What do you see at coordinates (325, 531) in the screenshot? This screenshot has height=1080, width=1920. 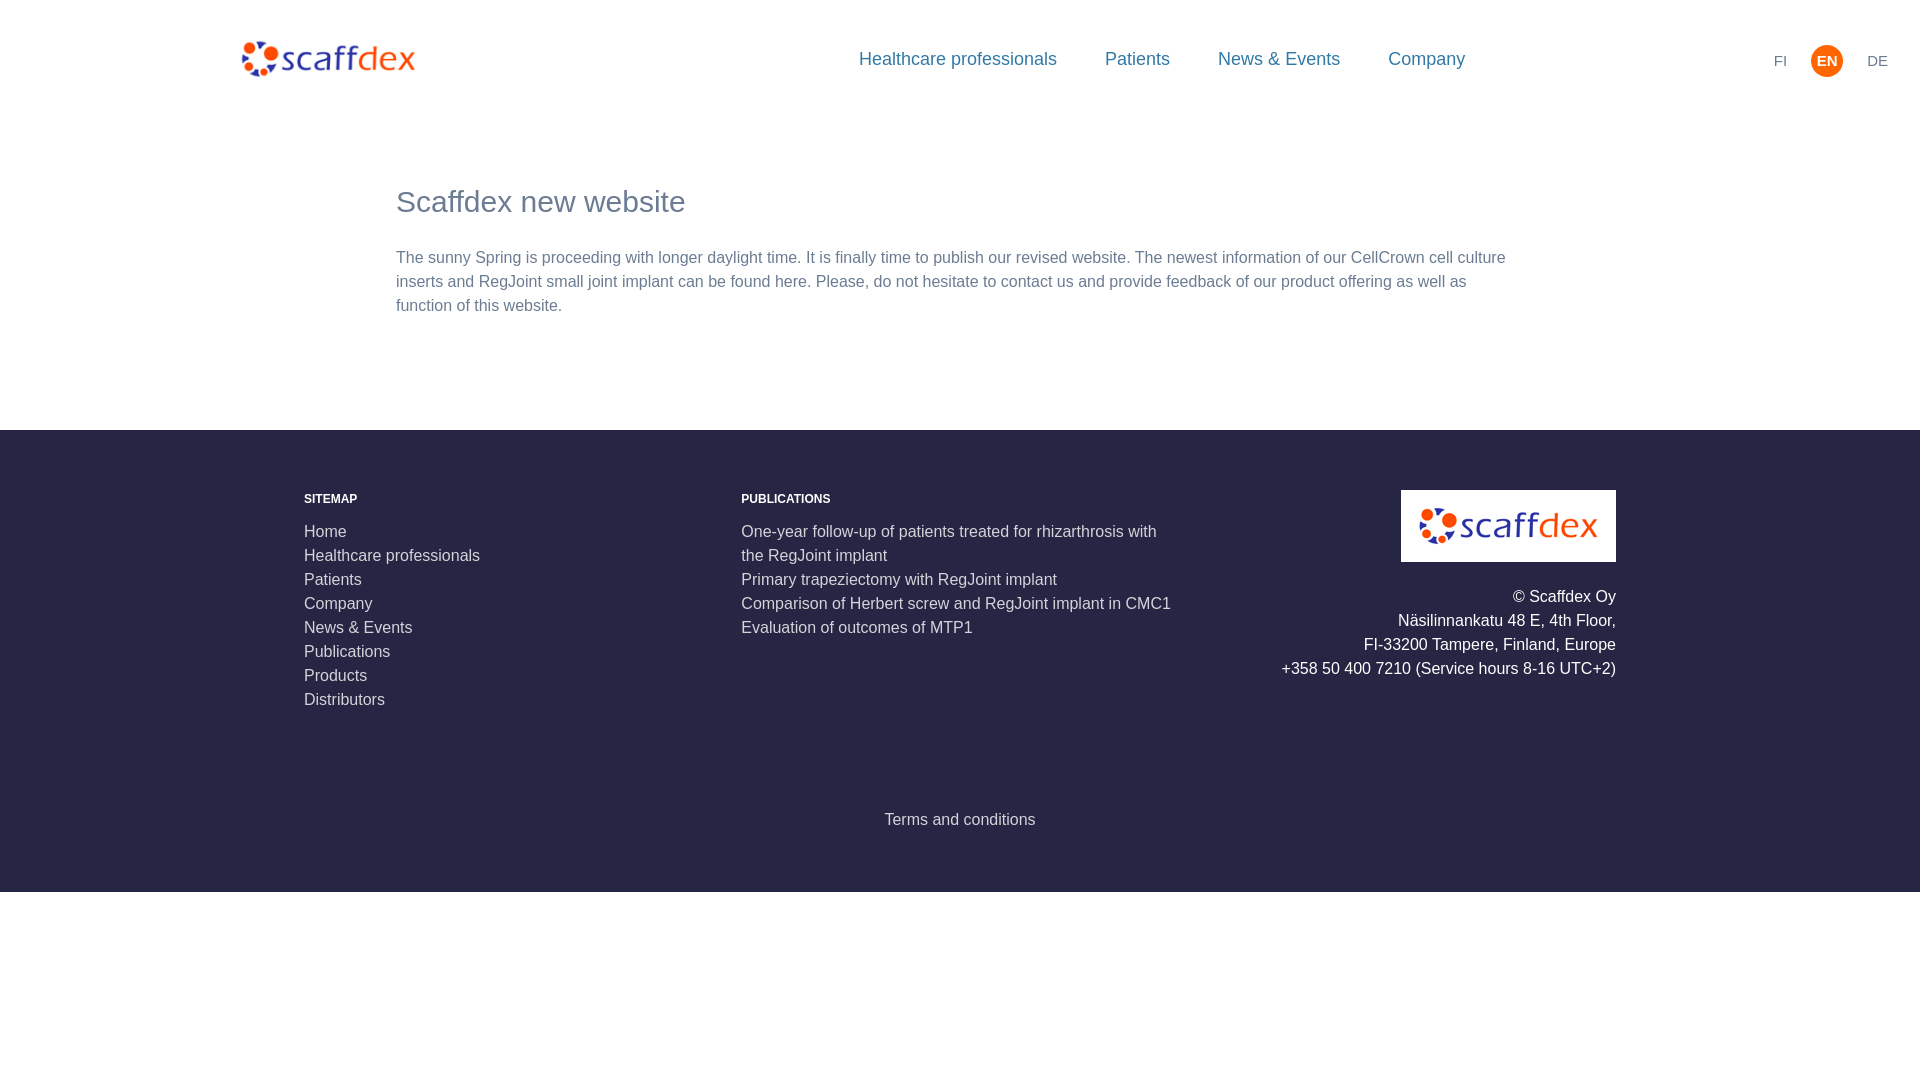 I see `Home` at bounding box center [325, 531].